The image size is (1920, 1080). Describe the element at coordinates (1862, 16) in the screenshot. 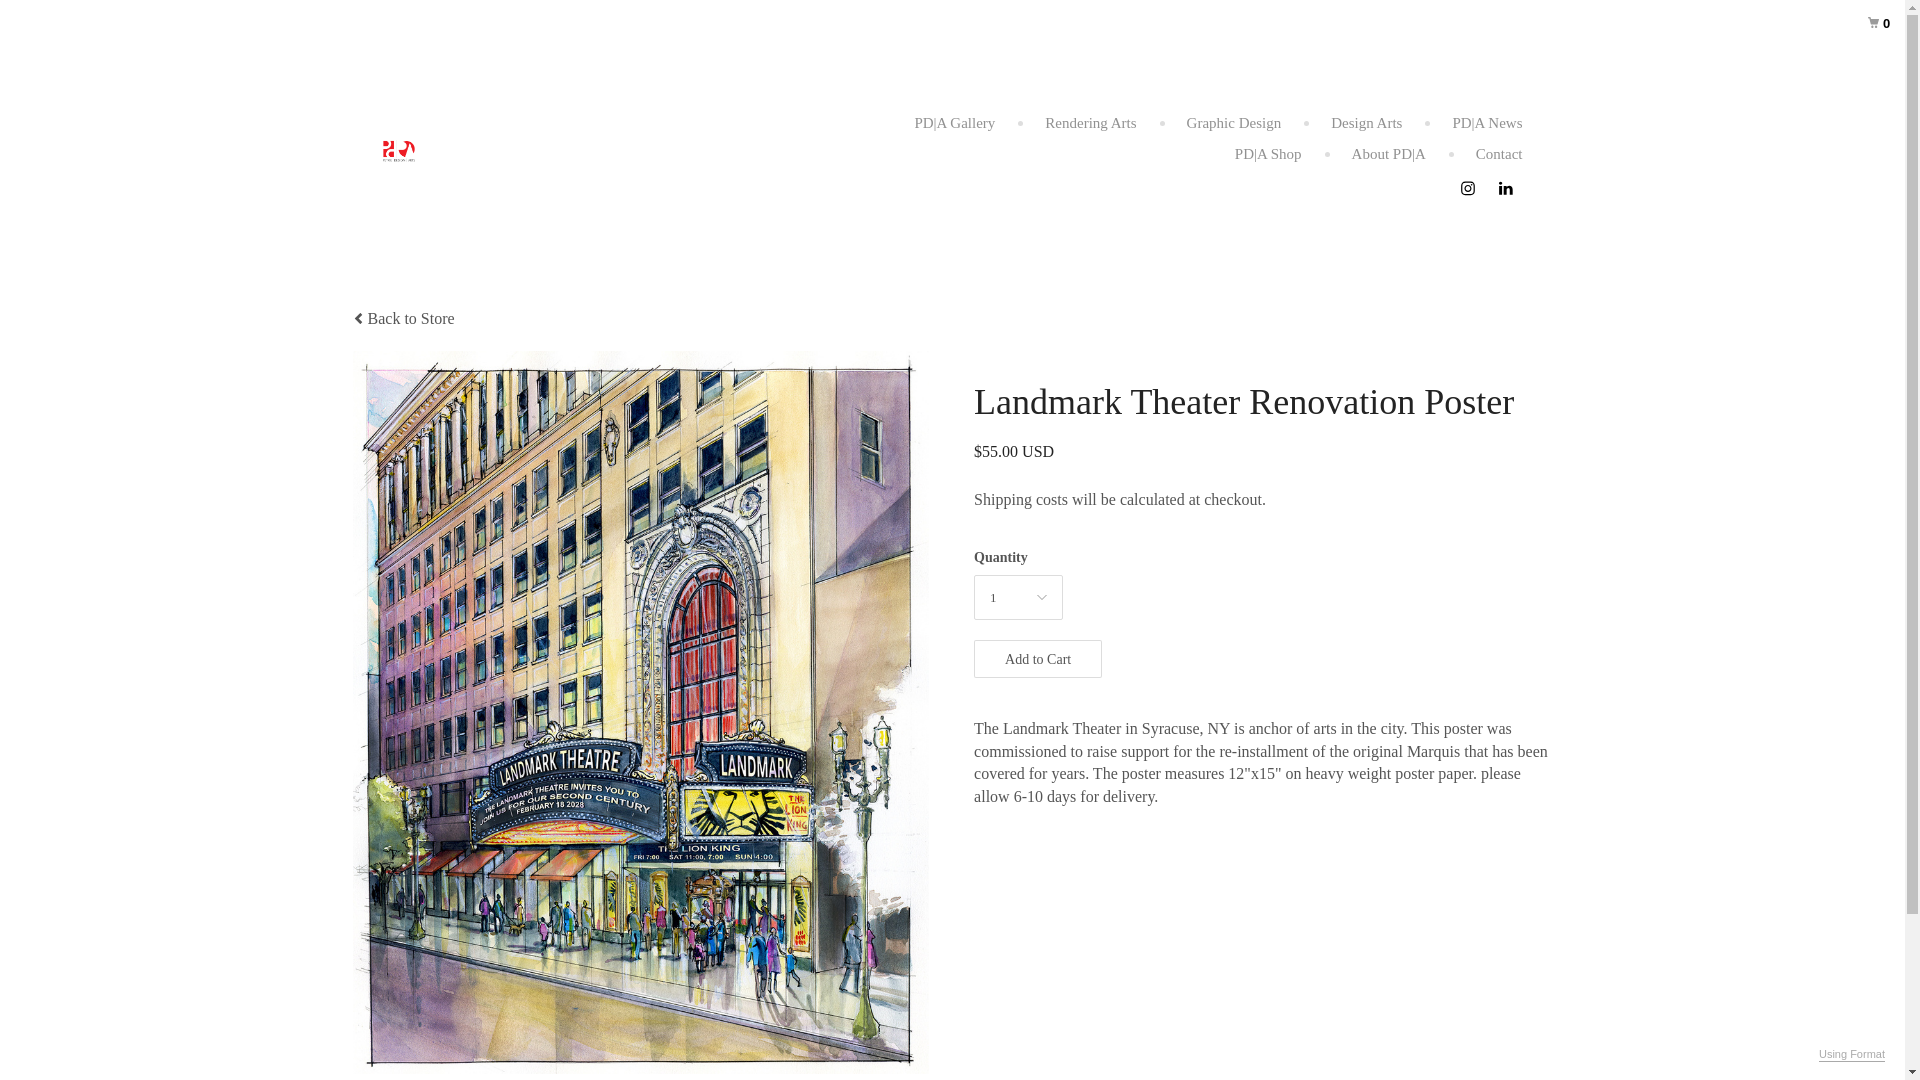

I see `0` at that location.